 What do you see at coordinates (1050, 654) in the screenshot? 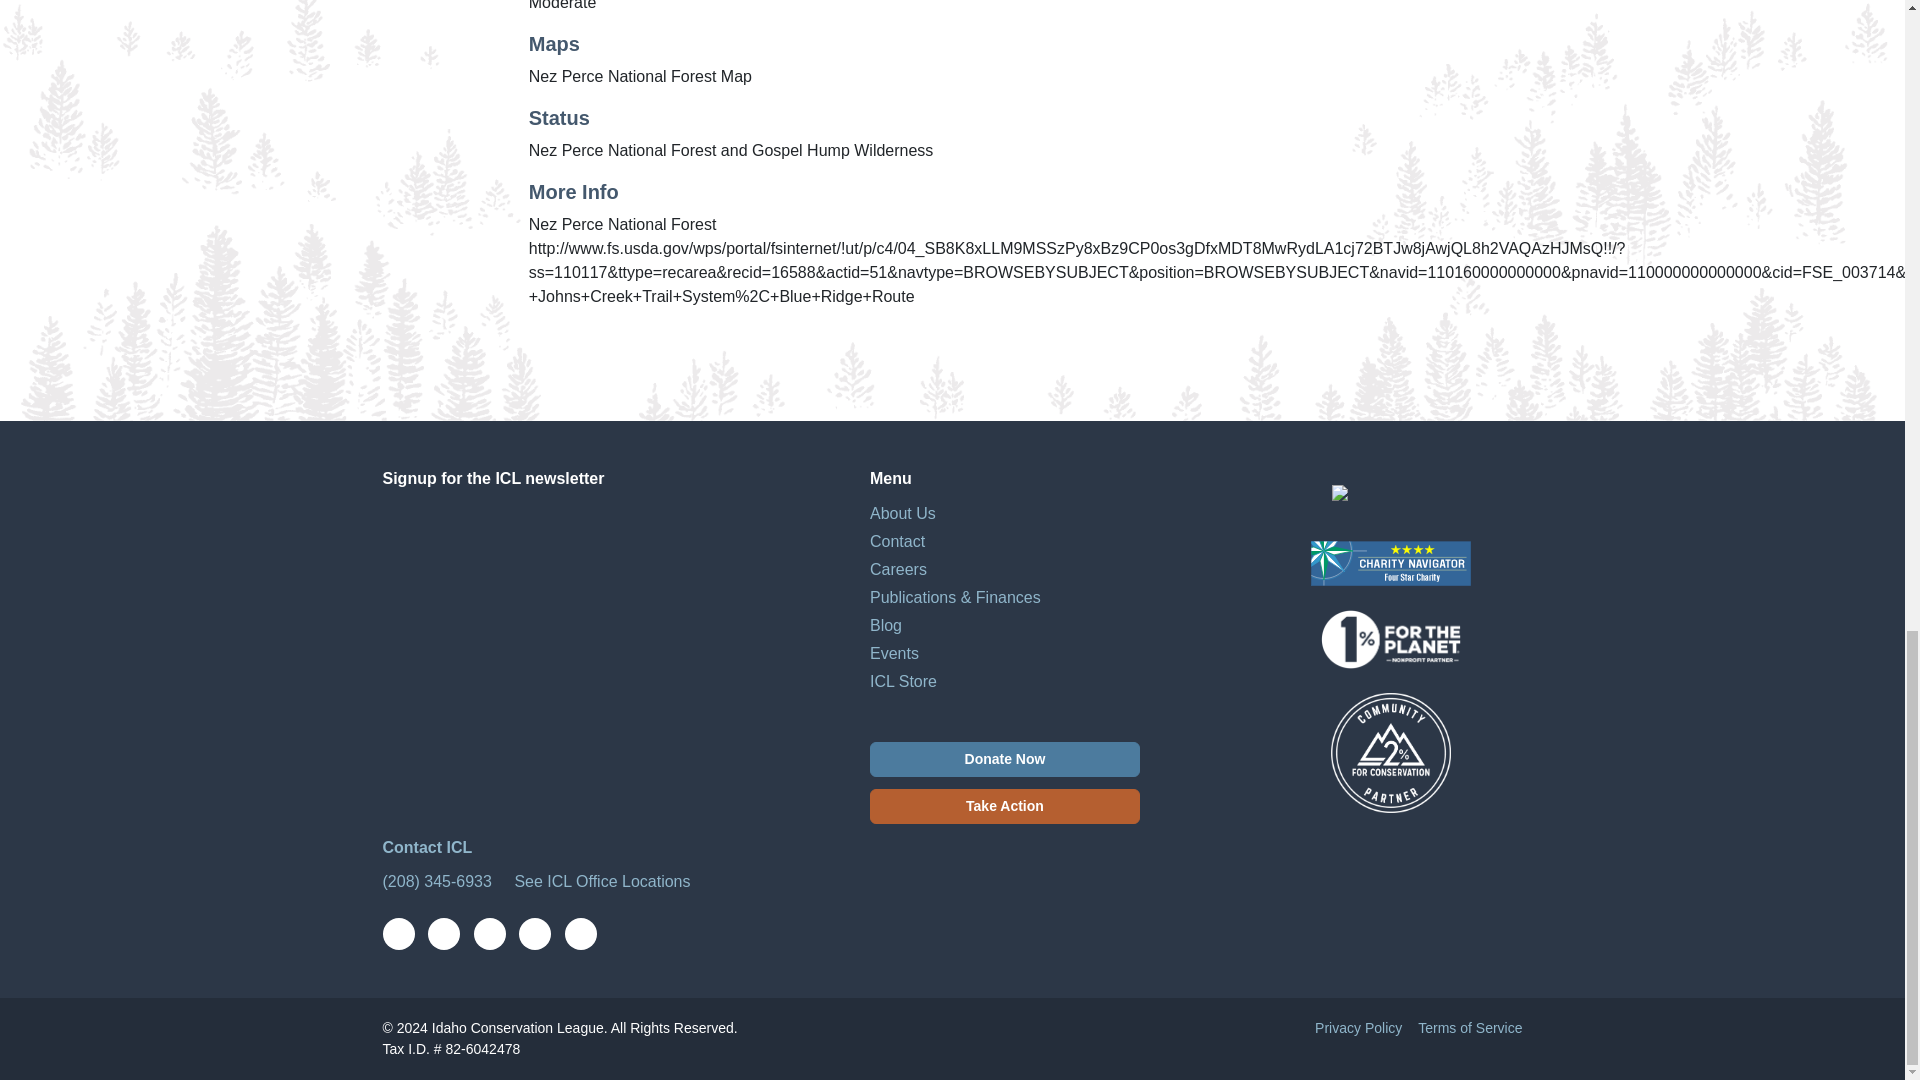
I see `Events` at bounding box center [1050, 654].